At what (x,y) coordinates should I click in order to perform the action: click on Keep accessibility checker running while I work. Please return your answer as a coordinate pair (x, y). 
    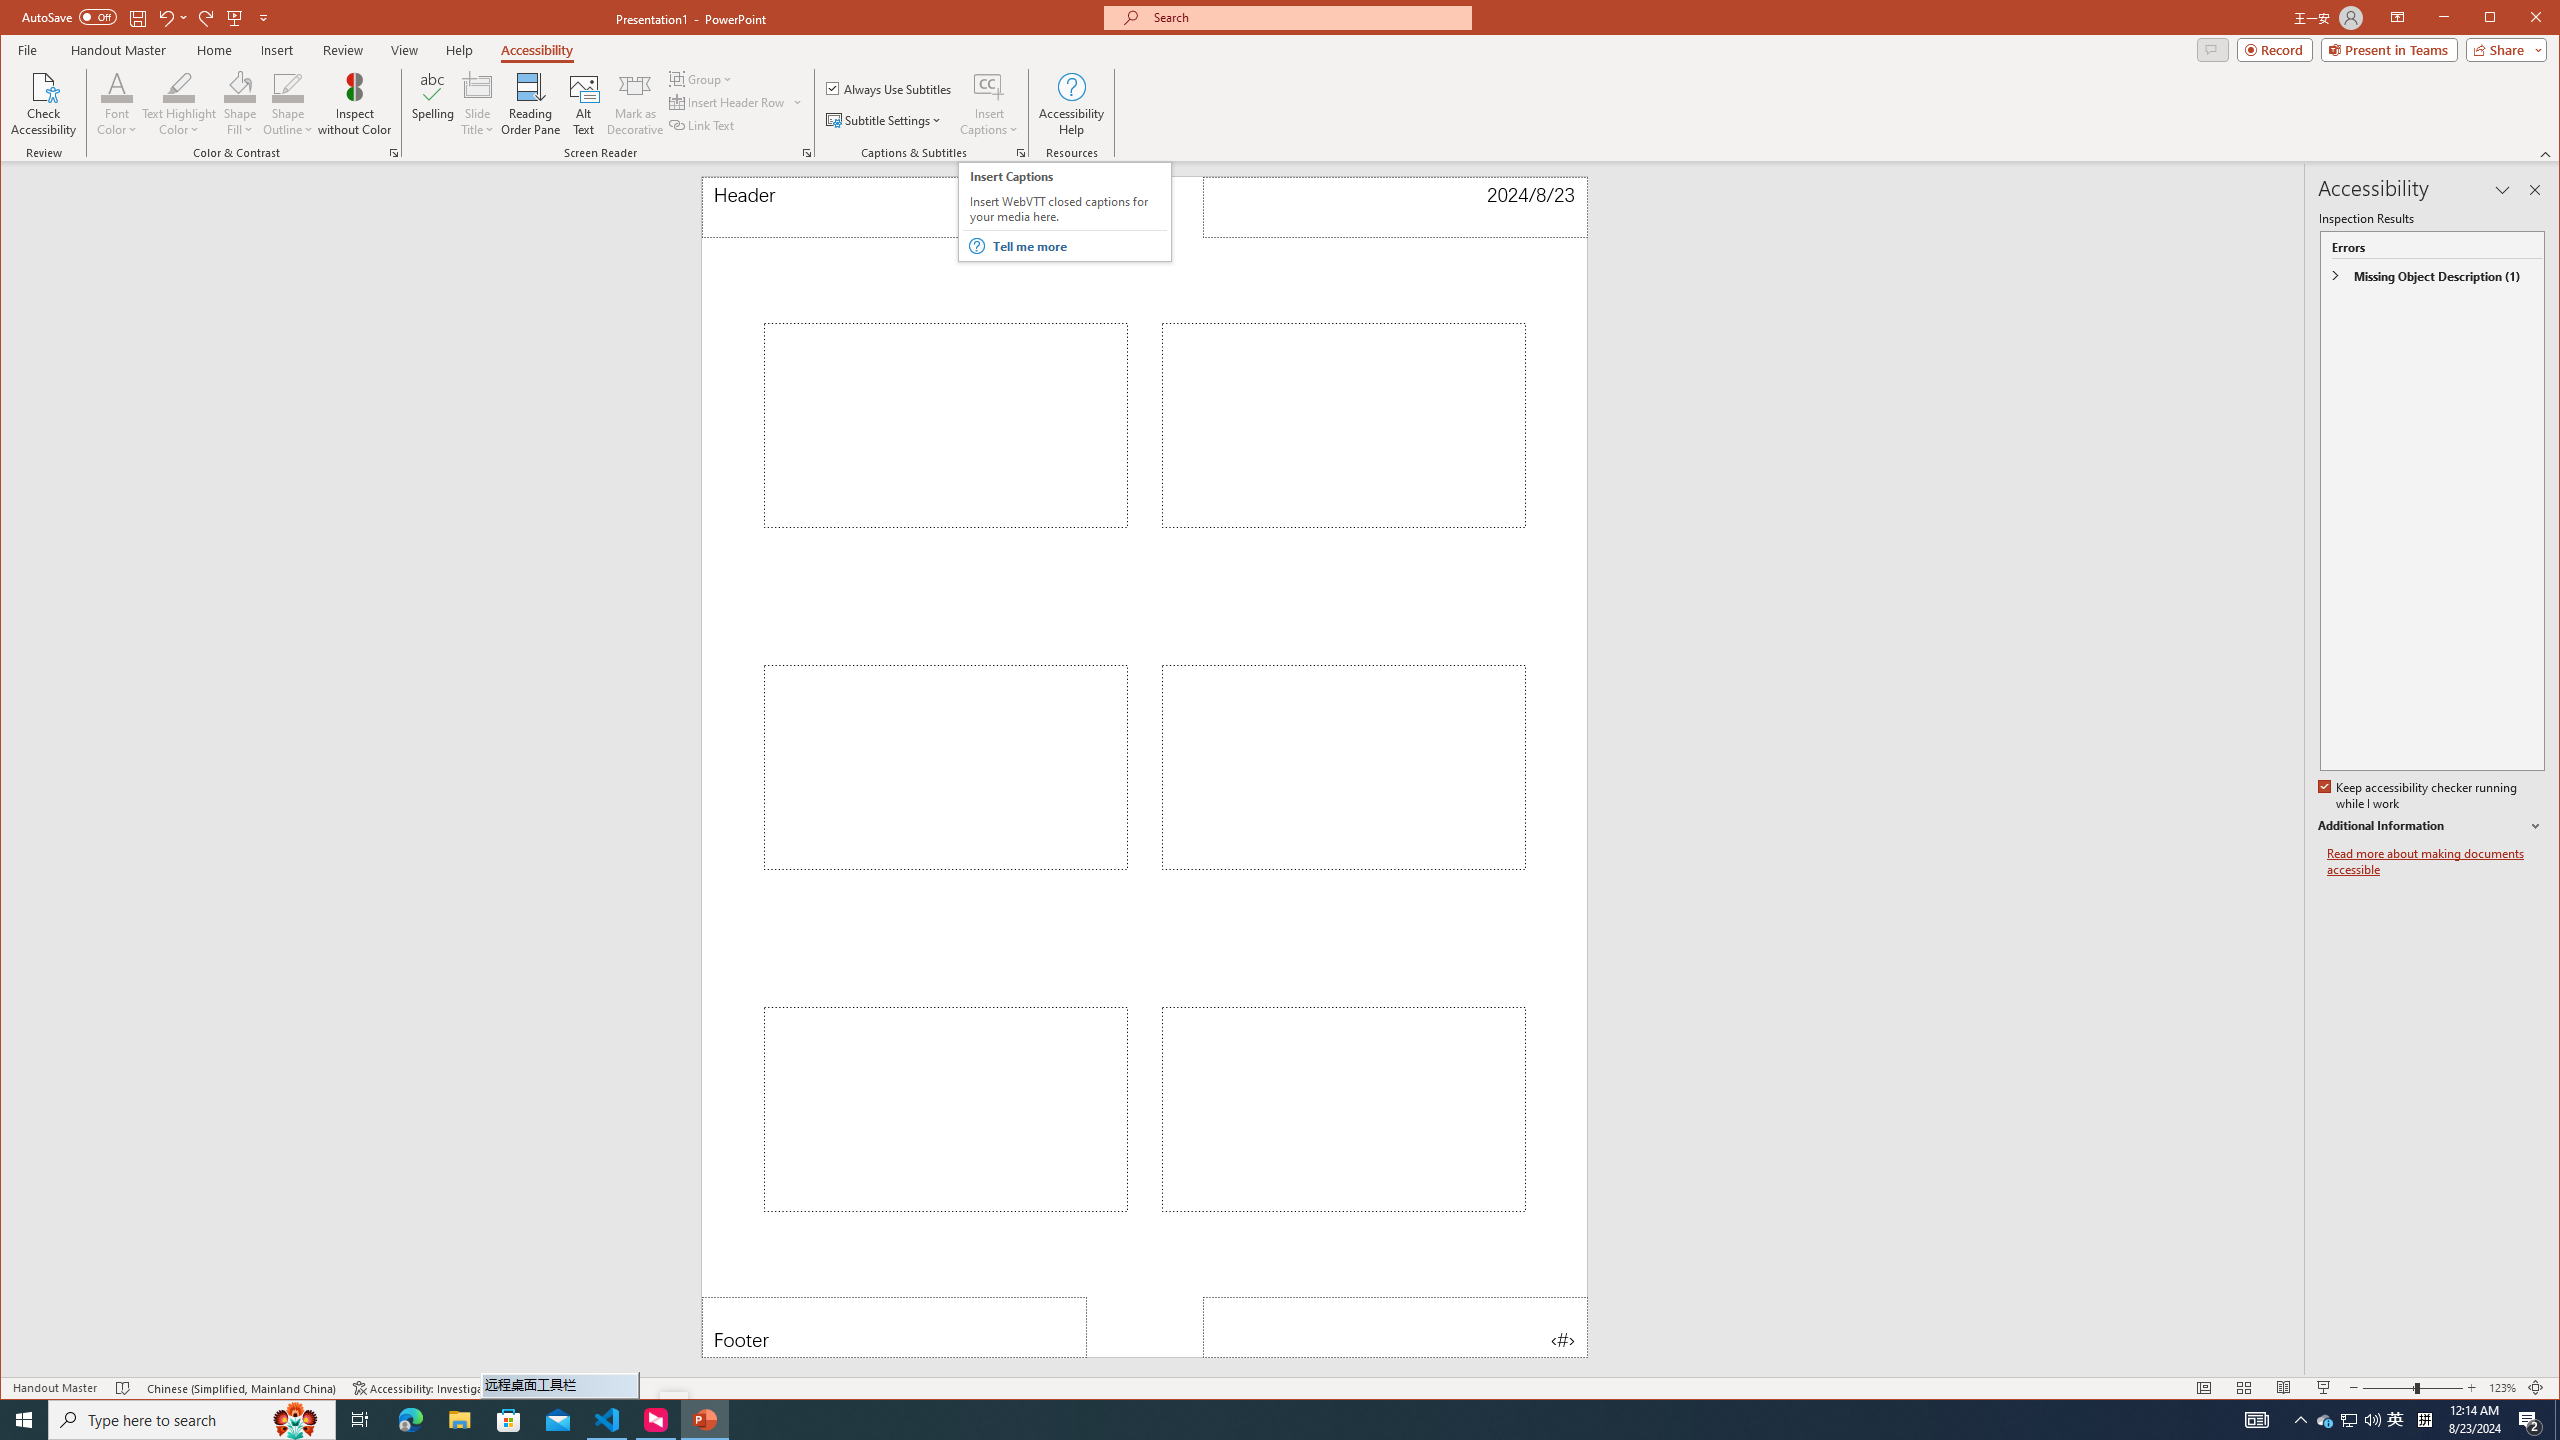
    Looking at the image, I should click on (2418, 796).